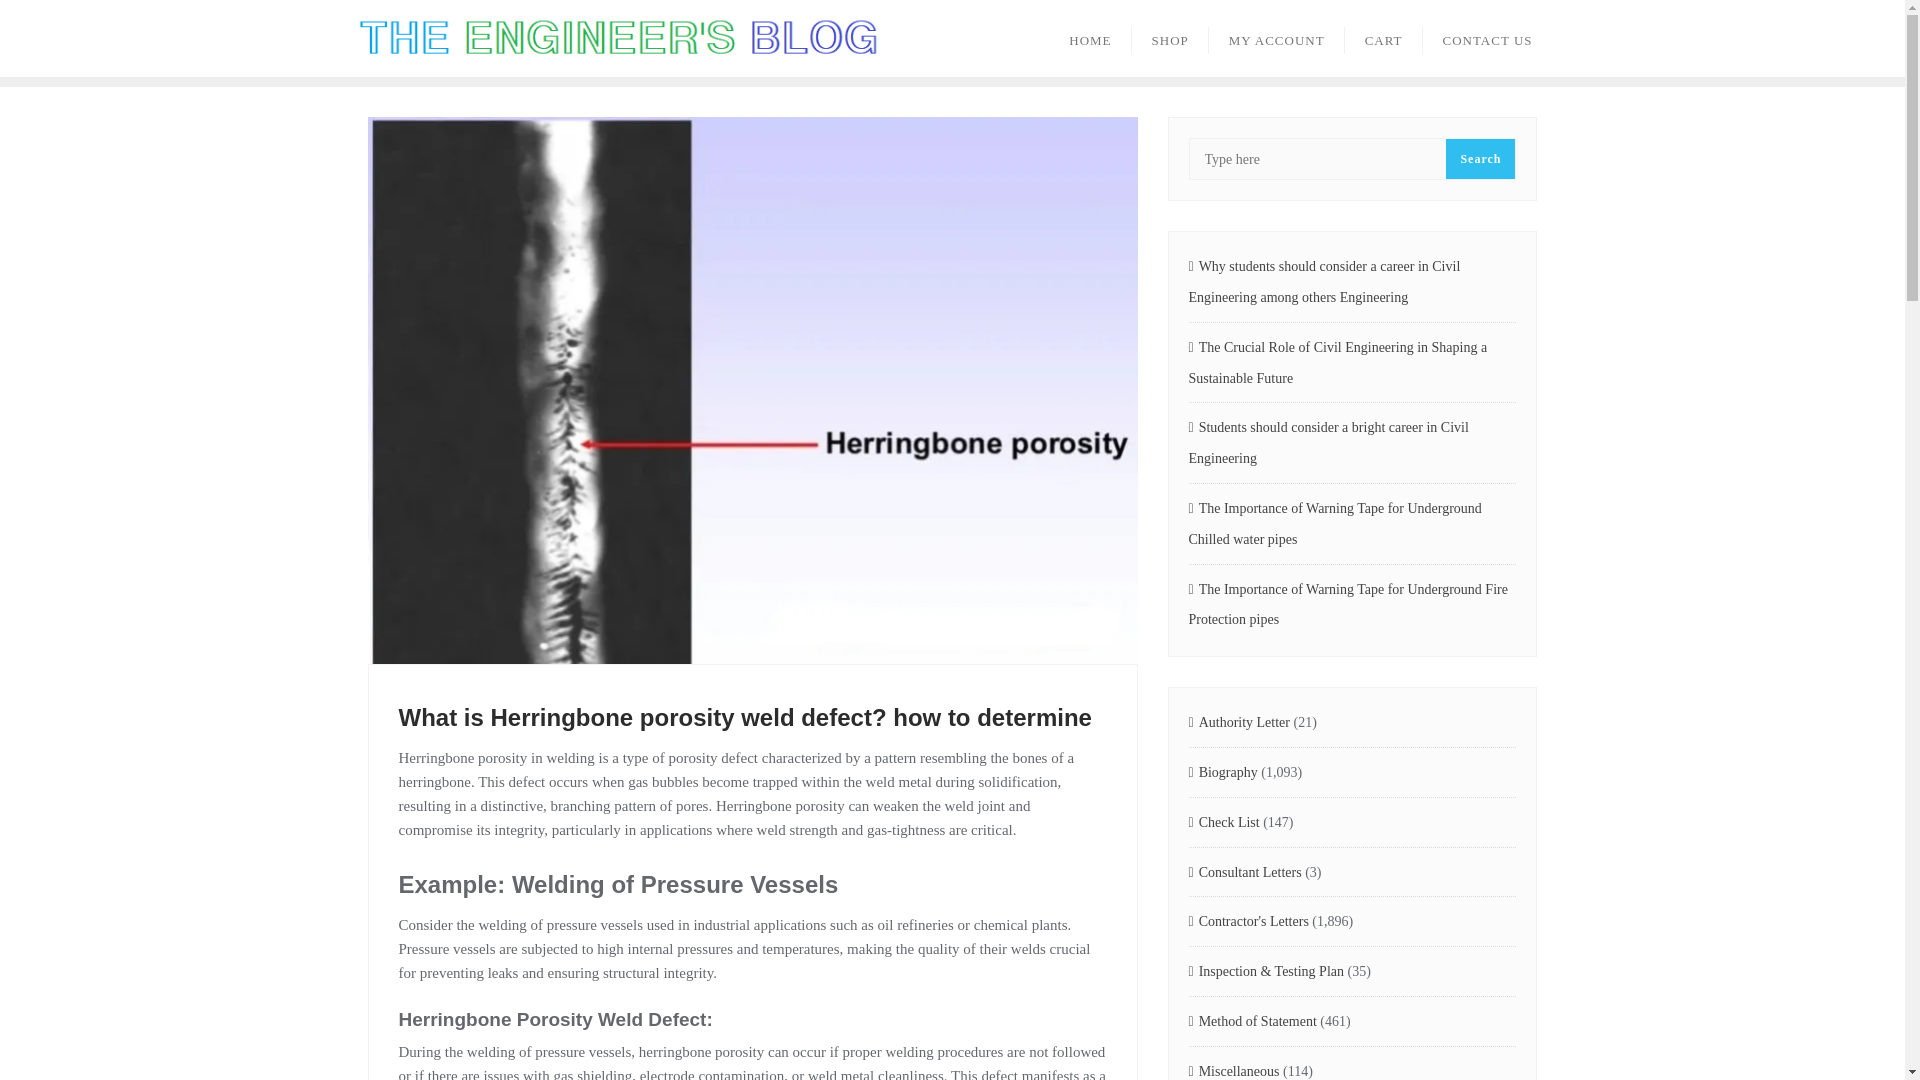  What do you see at coordinates (1252, 1022) in the screenshot?
I see `Method of Statement` at bounding box center [1252, 1022].